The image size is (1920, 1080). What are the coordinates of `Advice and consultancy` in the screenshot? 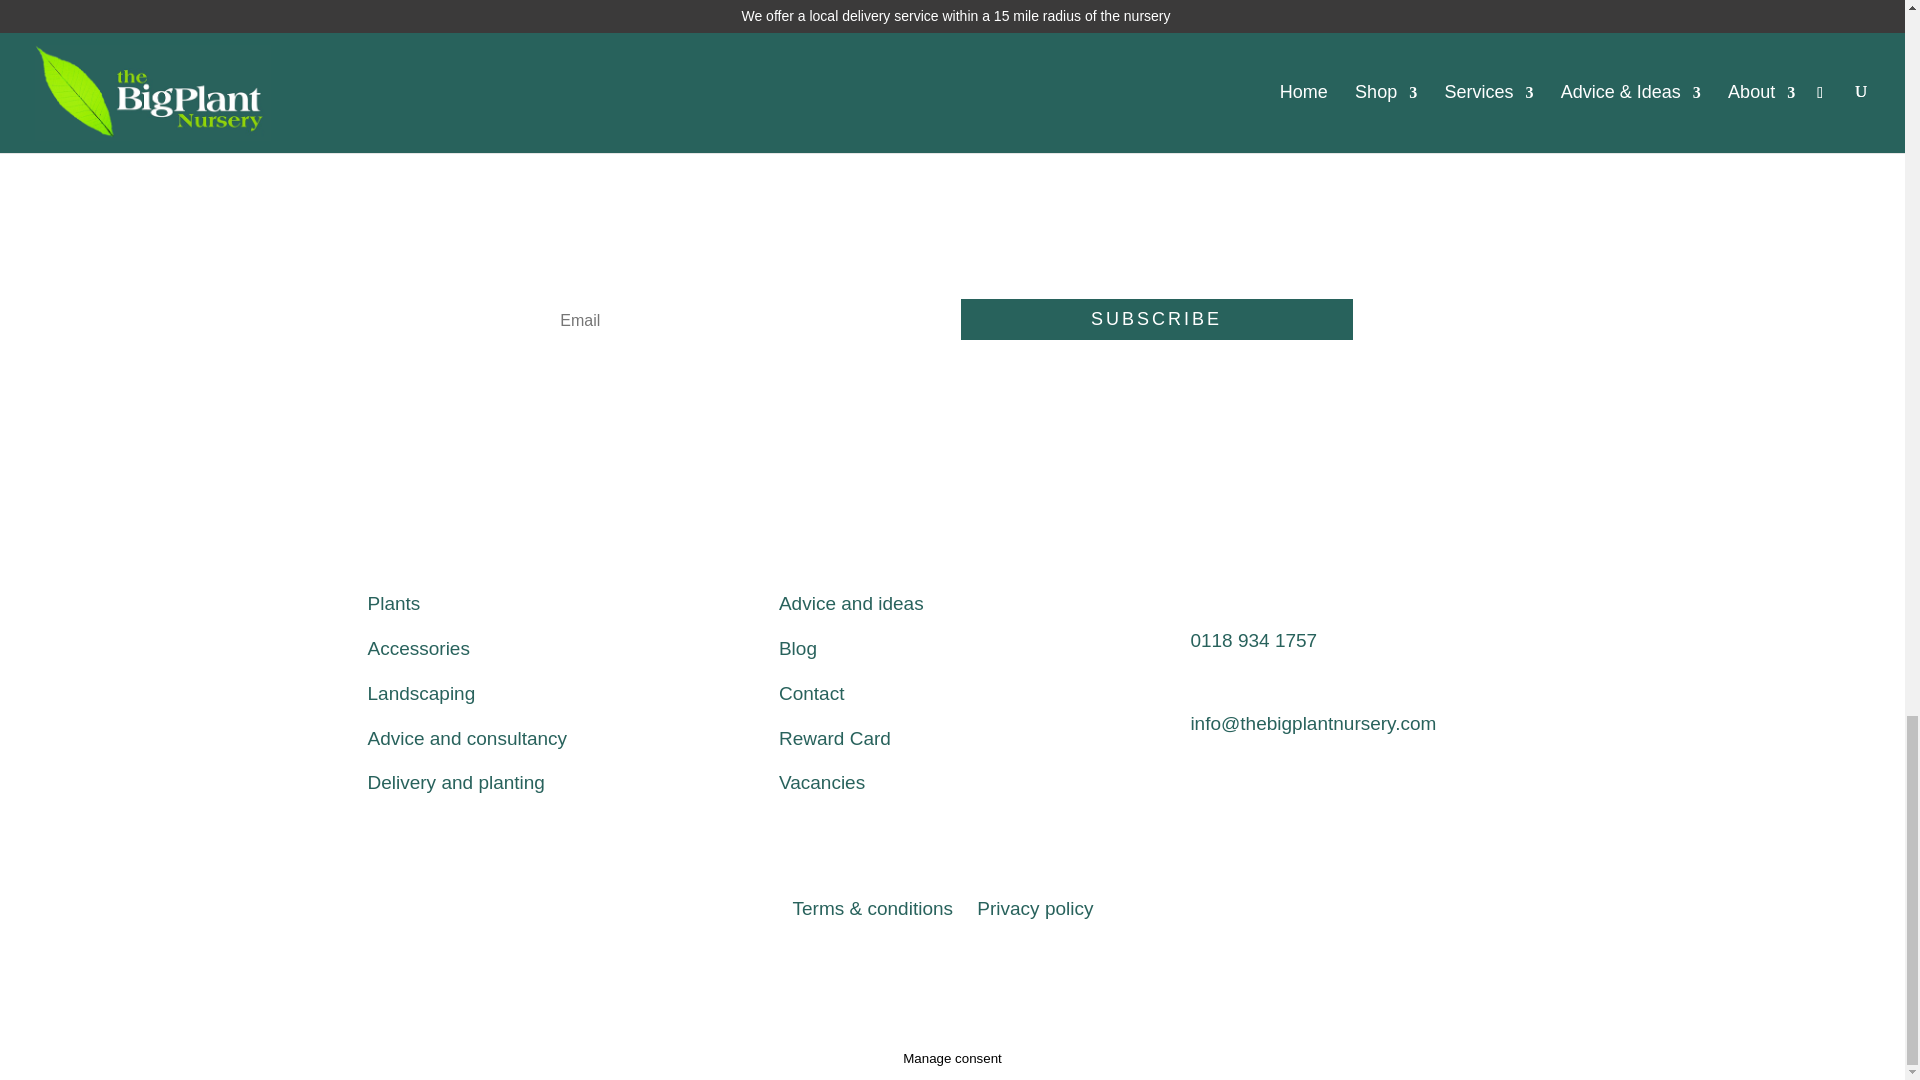 It's located at (468, 738).